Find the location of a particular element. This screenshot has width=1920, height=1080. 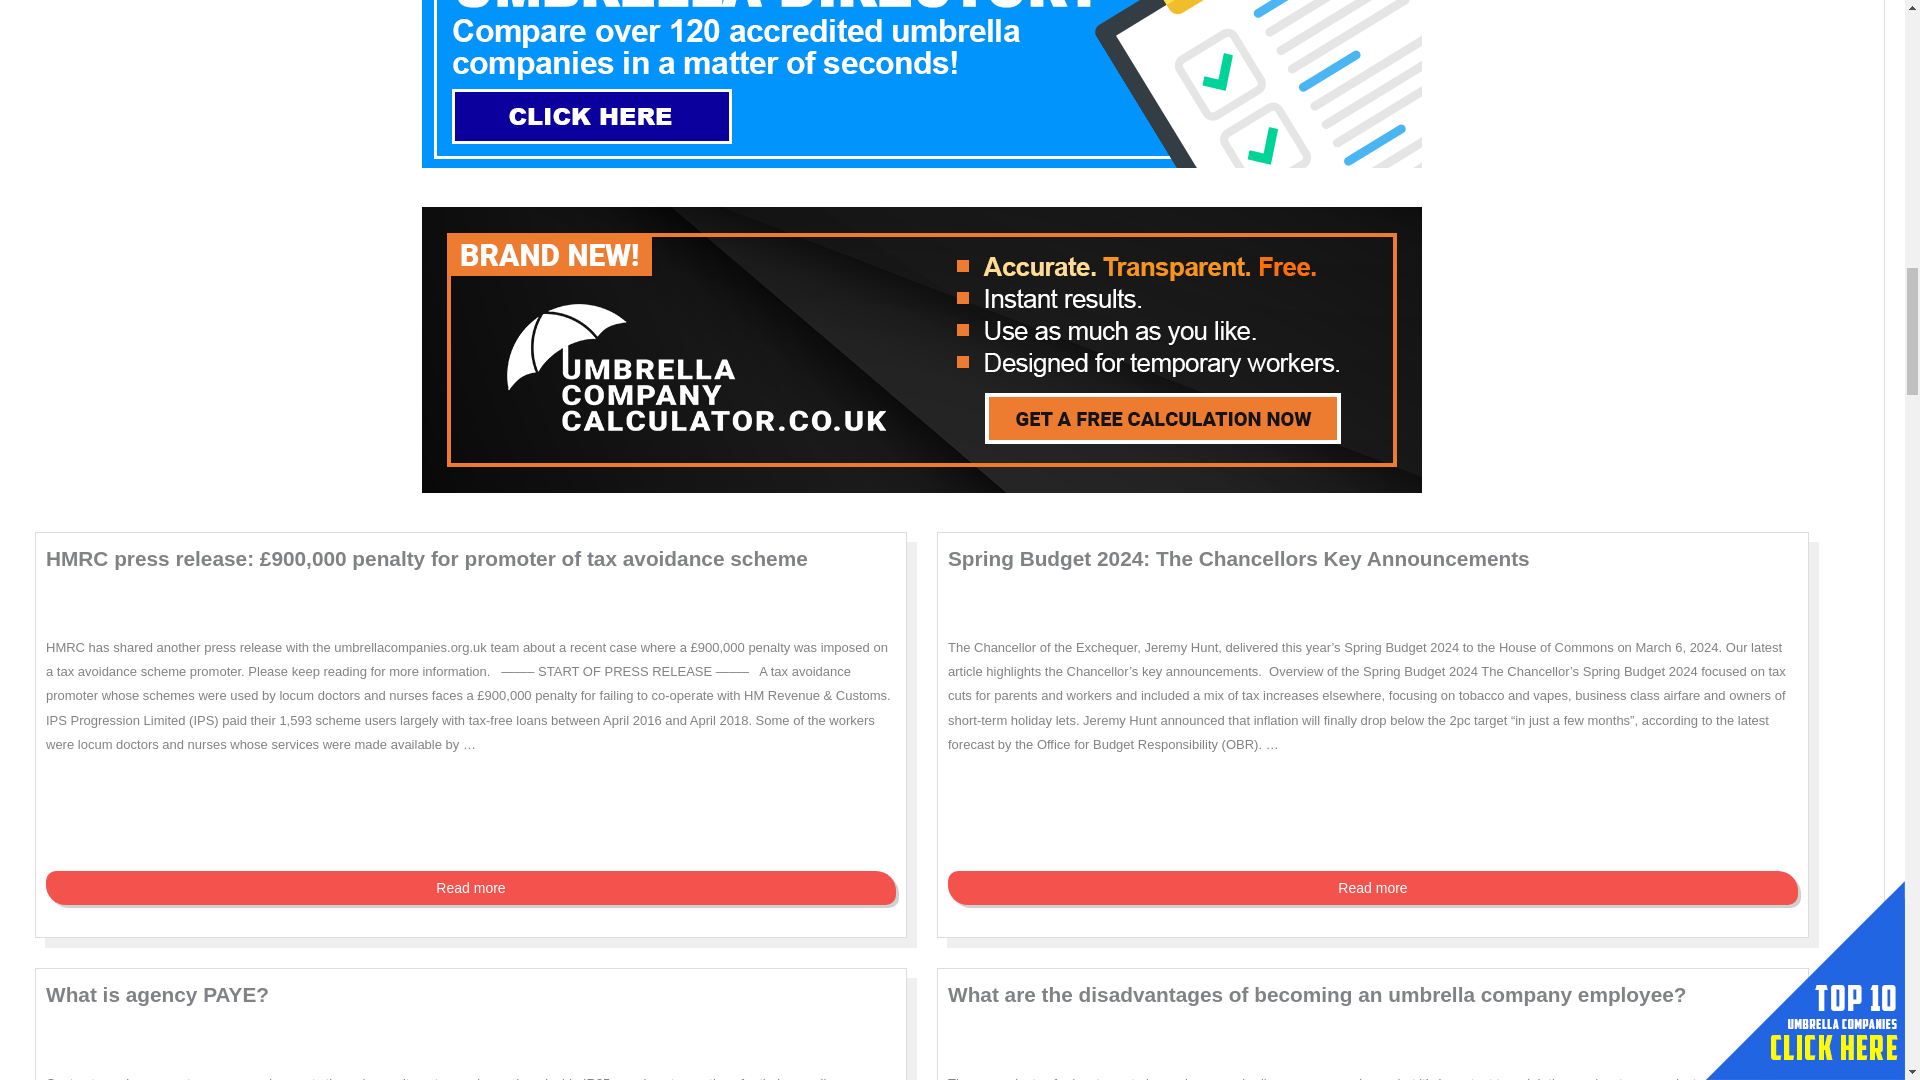

Read more is located at coordinates (471, 888).